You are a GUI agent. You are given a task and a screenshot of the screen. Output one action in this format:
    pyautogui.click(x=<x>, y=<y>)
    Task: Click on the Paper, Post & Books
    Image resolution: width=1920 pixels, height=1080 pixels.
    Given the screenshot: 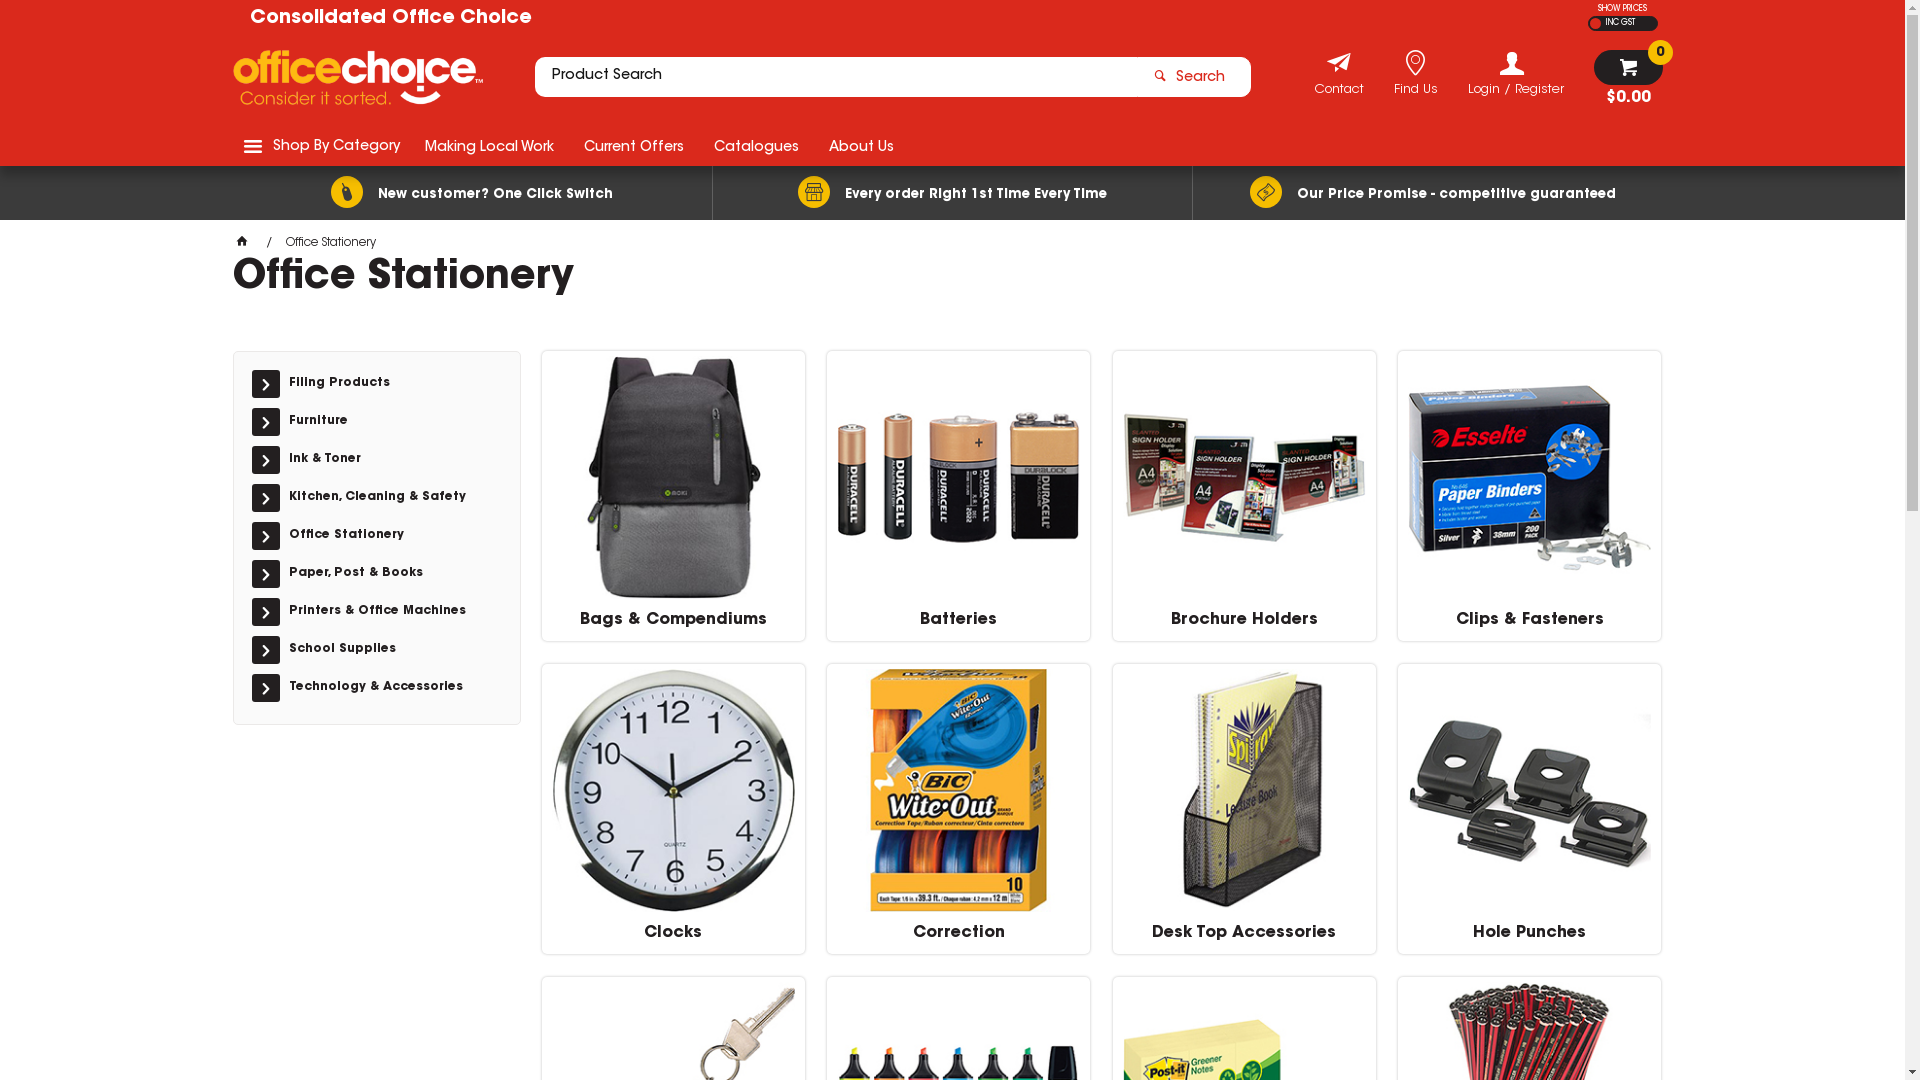 What is the action you would take?
    pyautogui.click(x=386, y=574)
    